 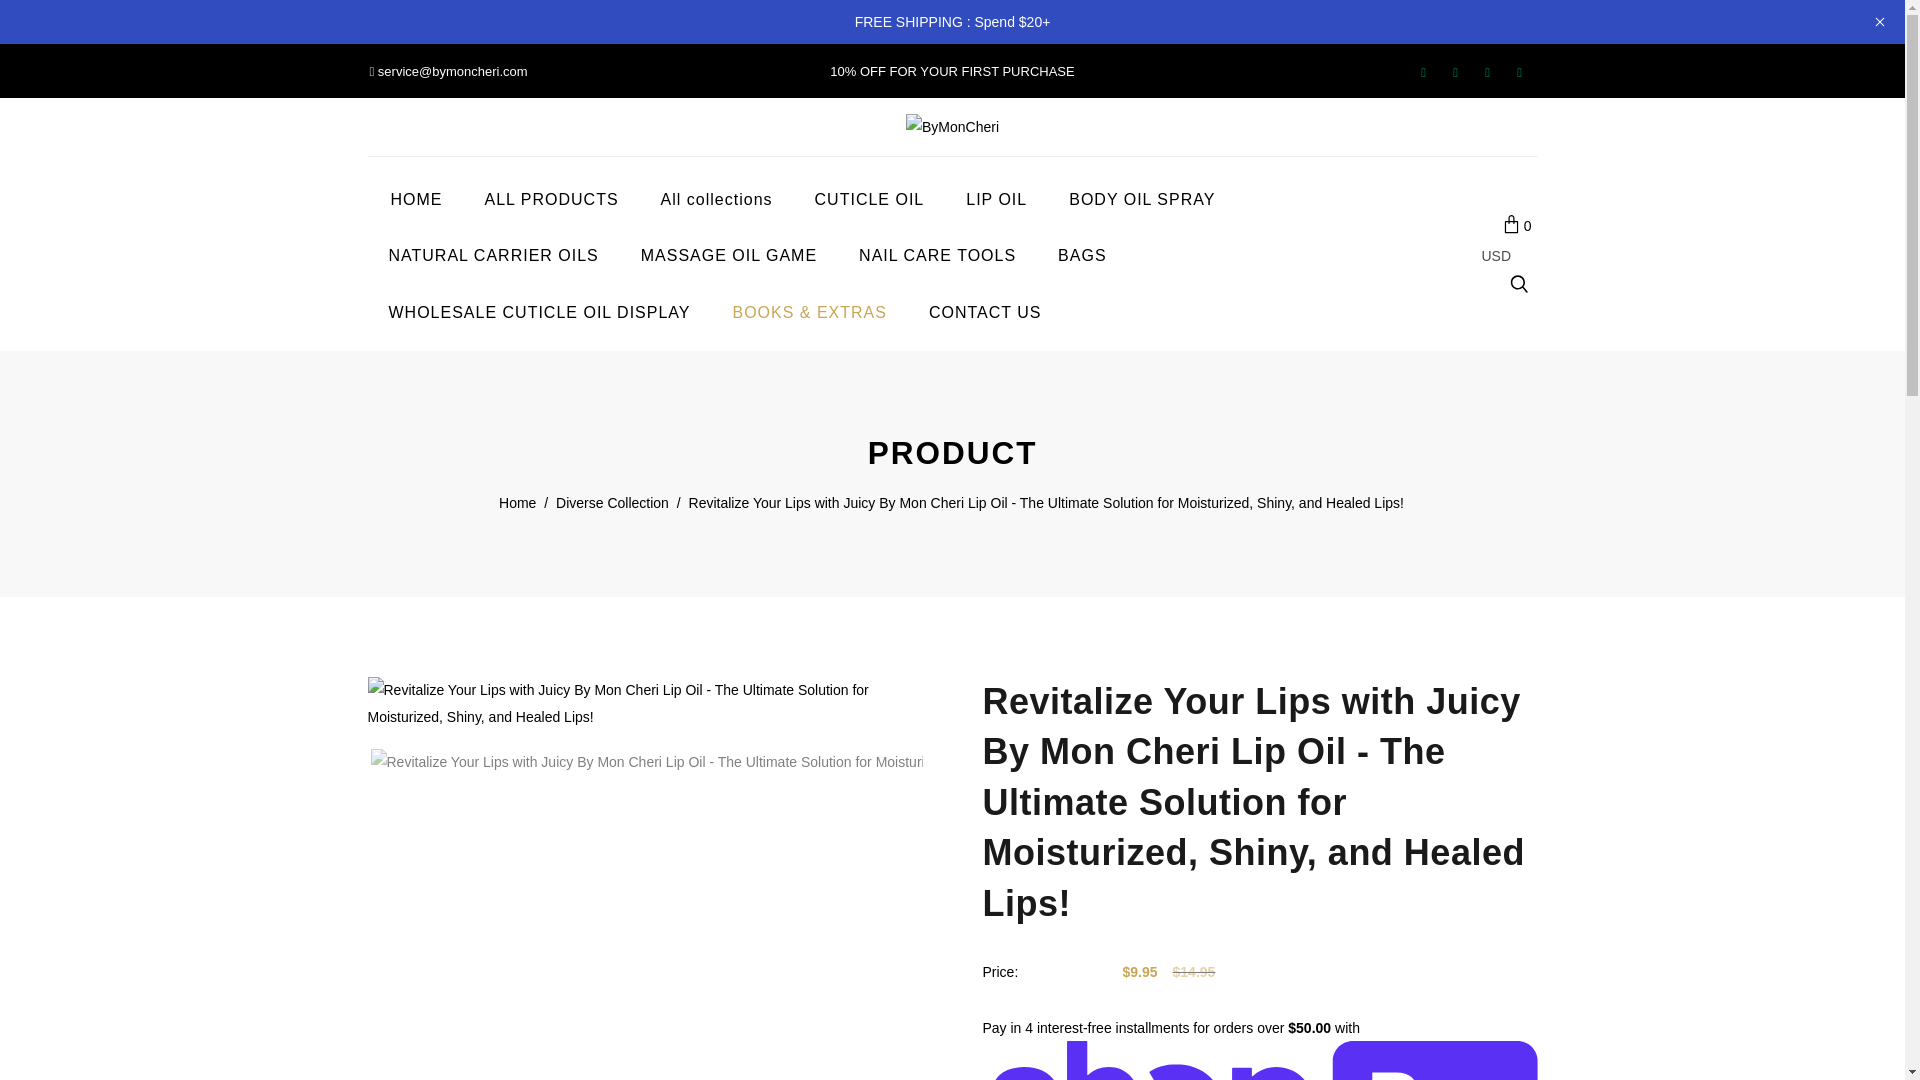 What do you see at coordinates (1455, 72) in the screenshot?
I see `Facebook` at bounding box center [1455, 72].